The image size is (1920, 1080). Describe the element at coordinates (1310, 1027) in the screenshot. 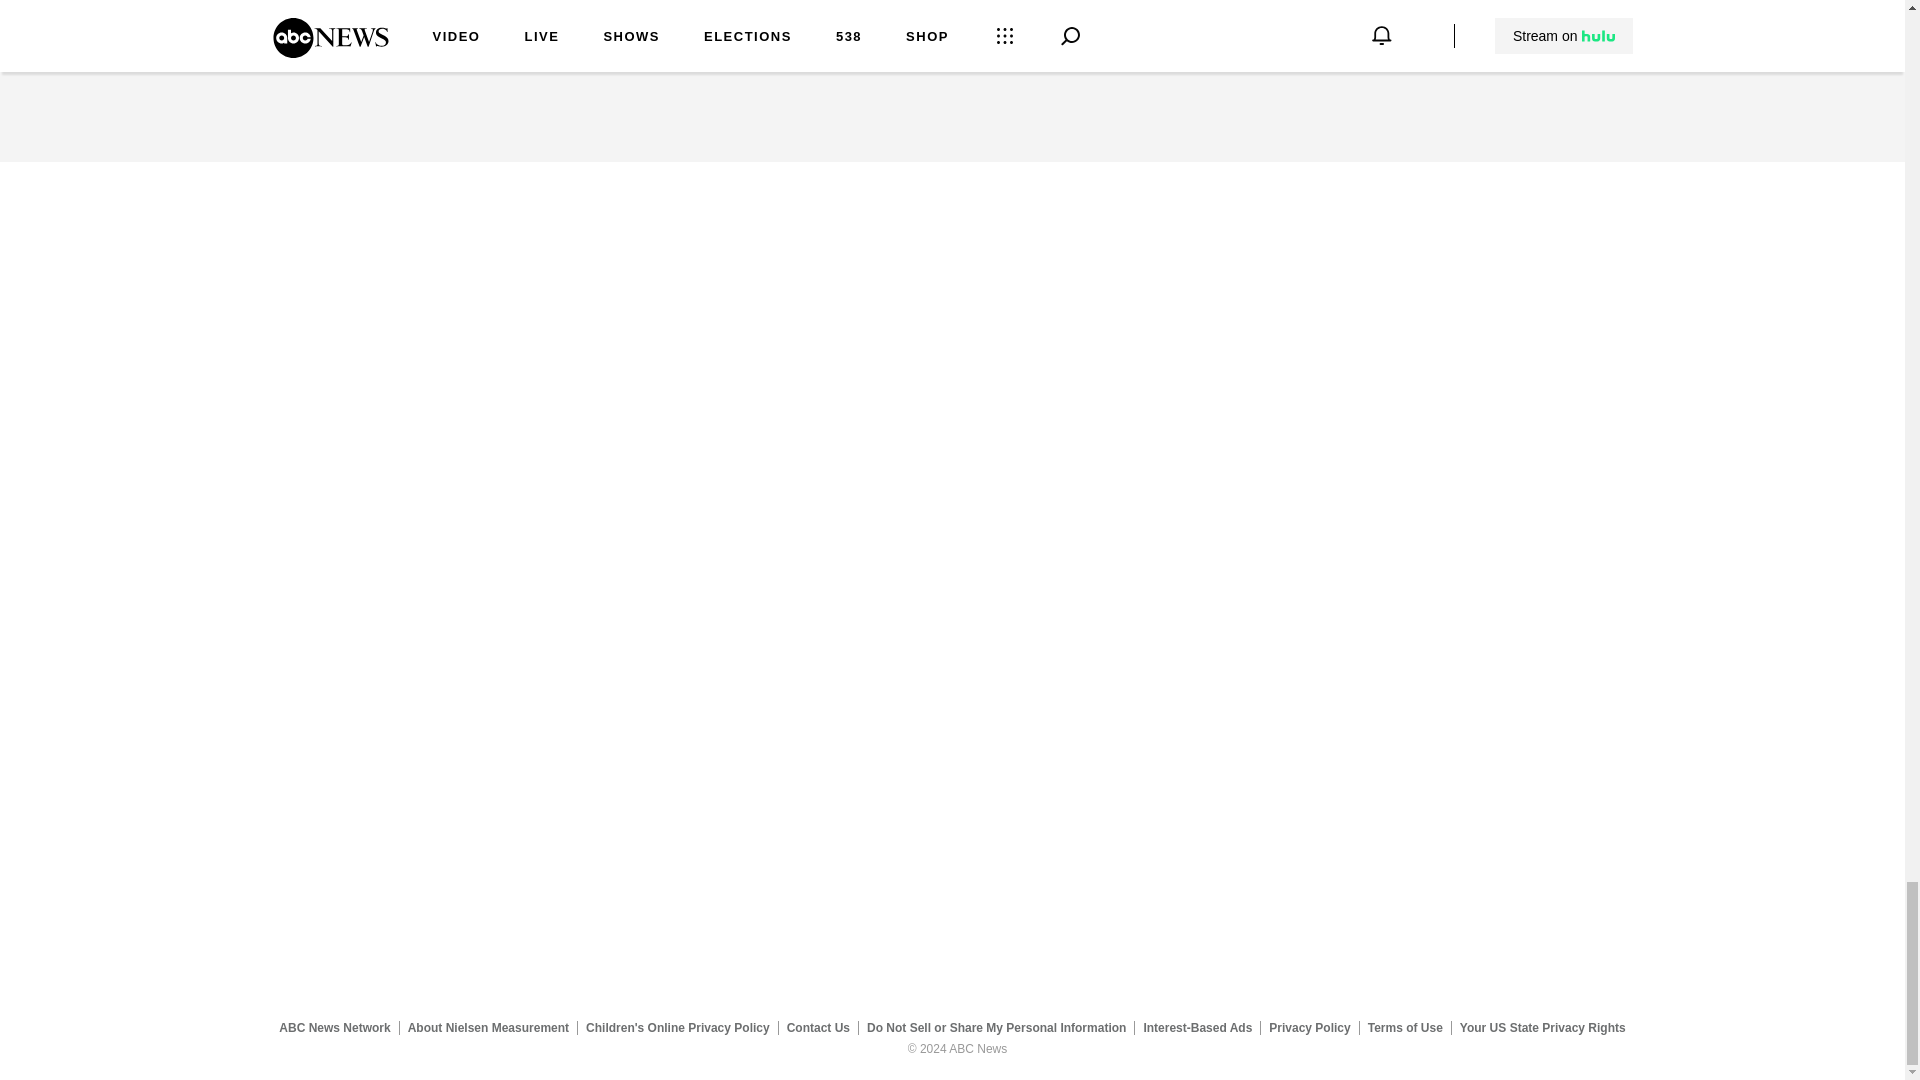

I see `Privacy Policy` at that location.